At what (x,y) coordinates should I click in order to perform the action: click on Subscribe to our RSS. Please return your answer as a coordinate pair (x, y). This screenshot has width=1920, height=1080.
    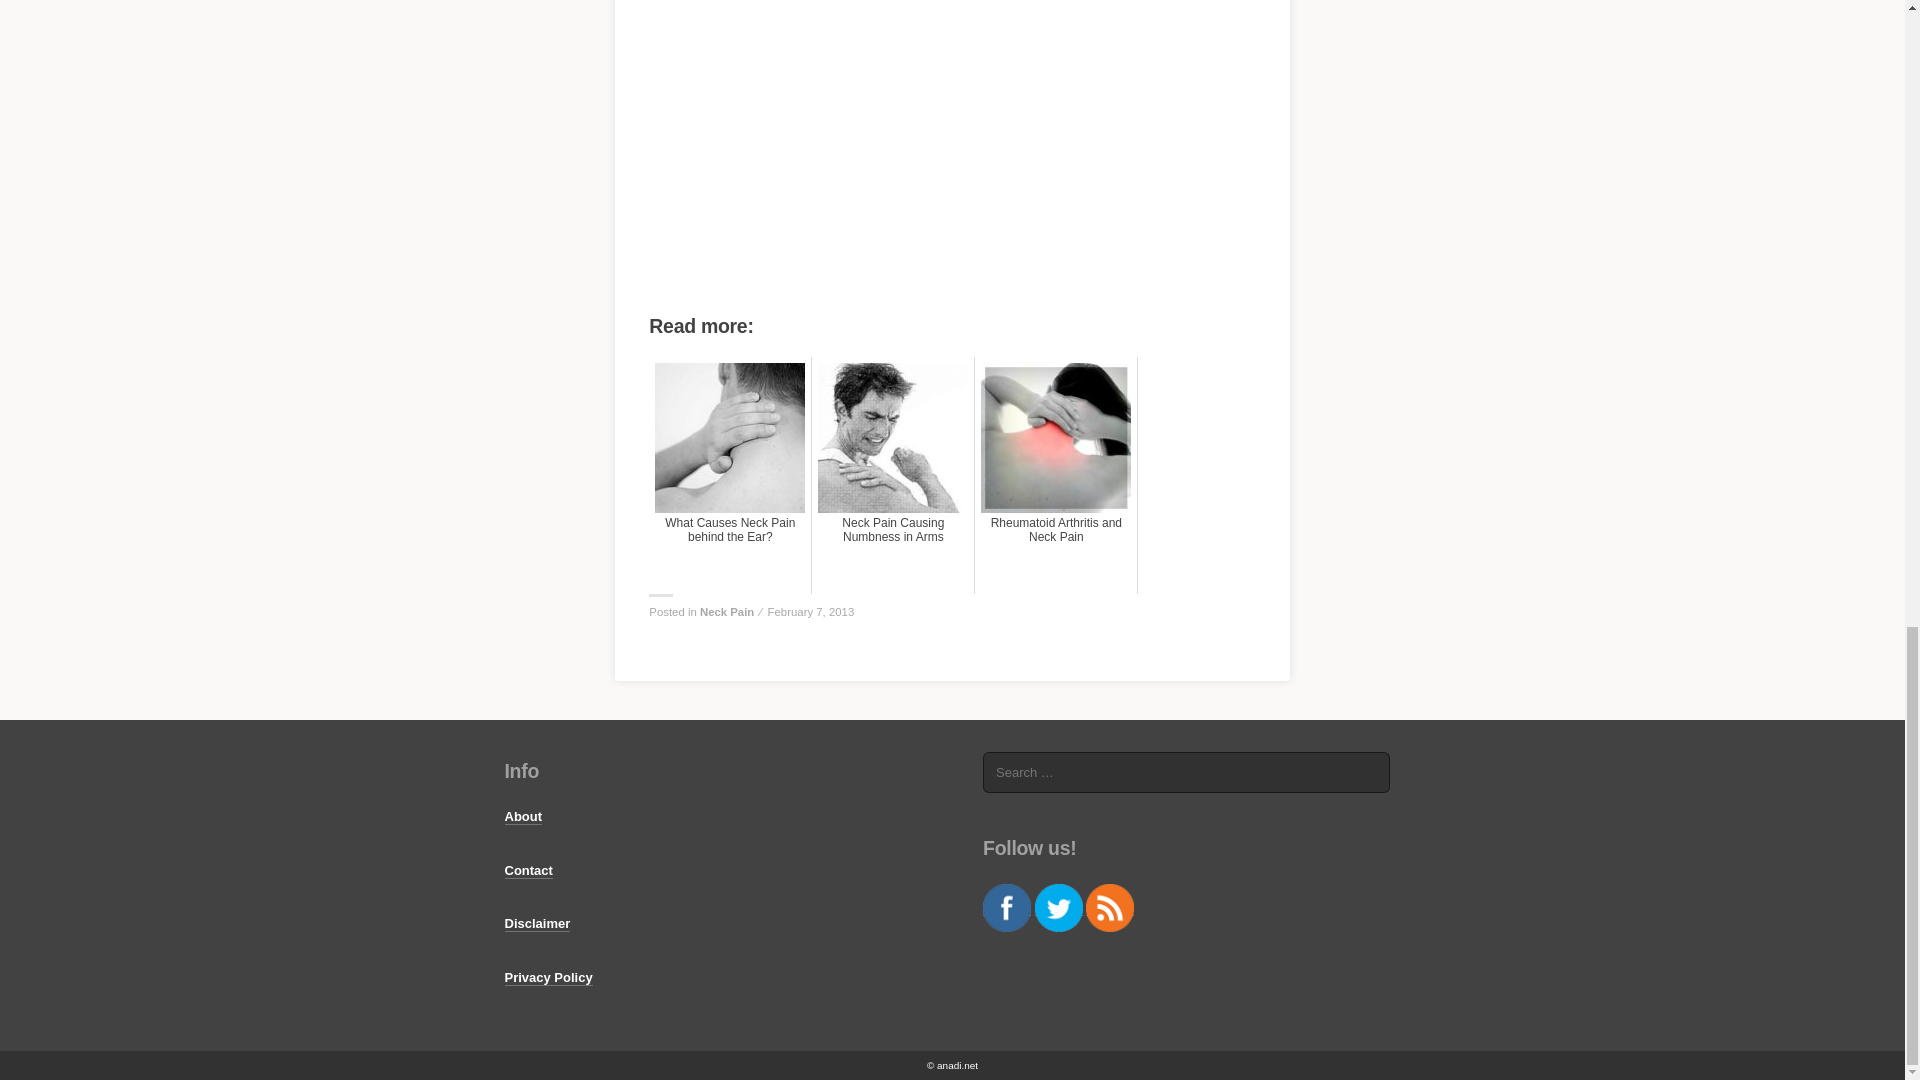
    Looking at the image, I should click on (1110, 908).